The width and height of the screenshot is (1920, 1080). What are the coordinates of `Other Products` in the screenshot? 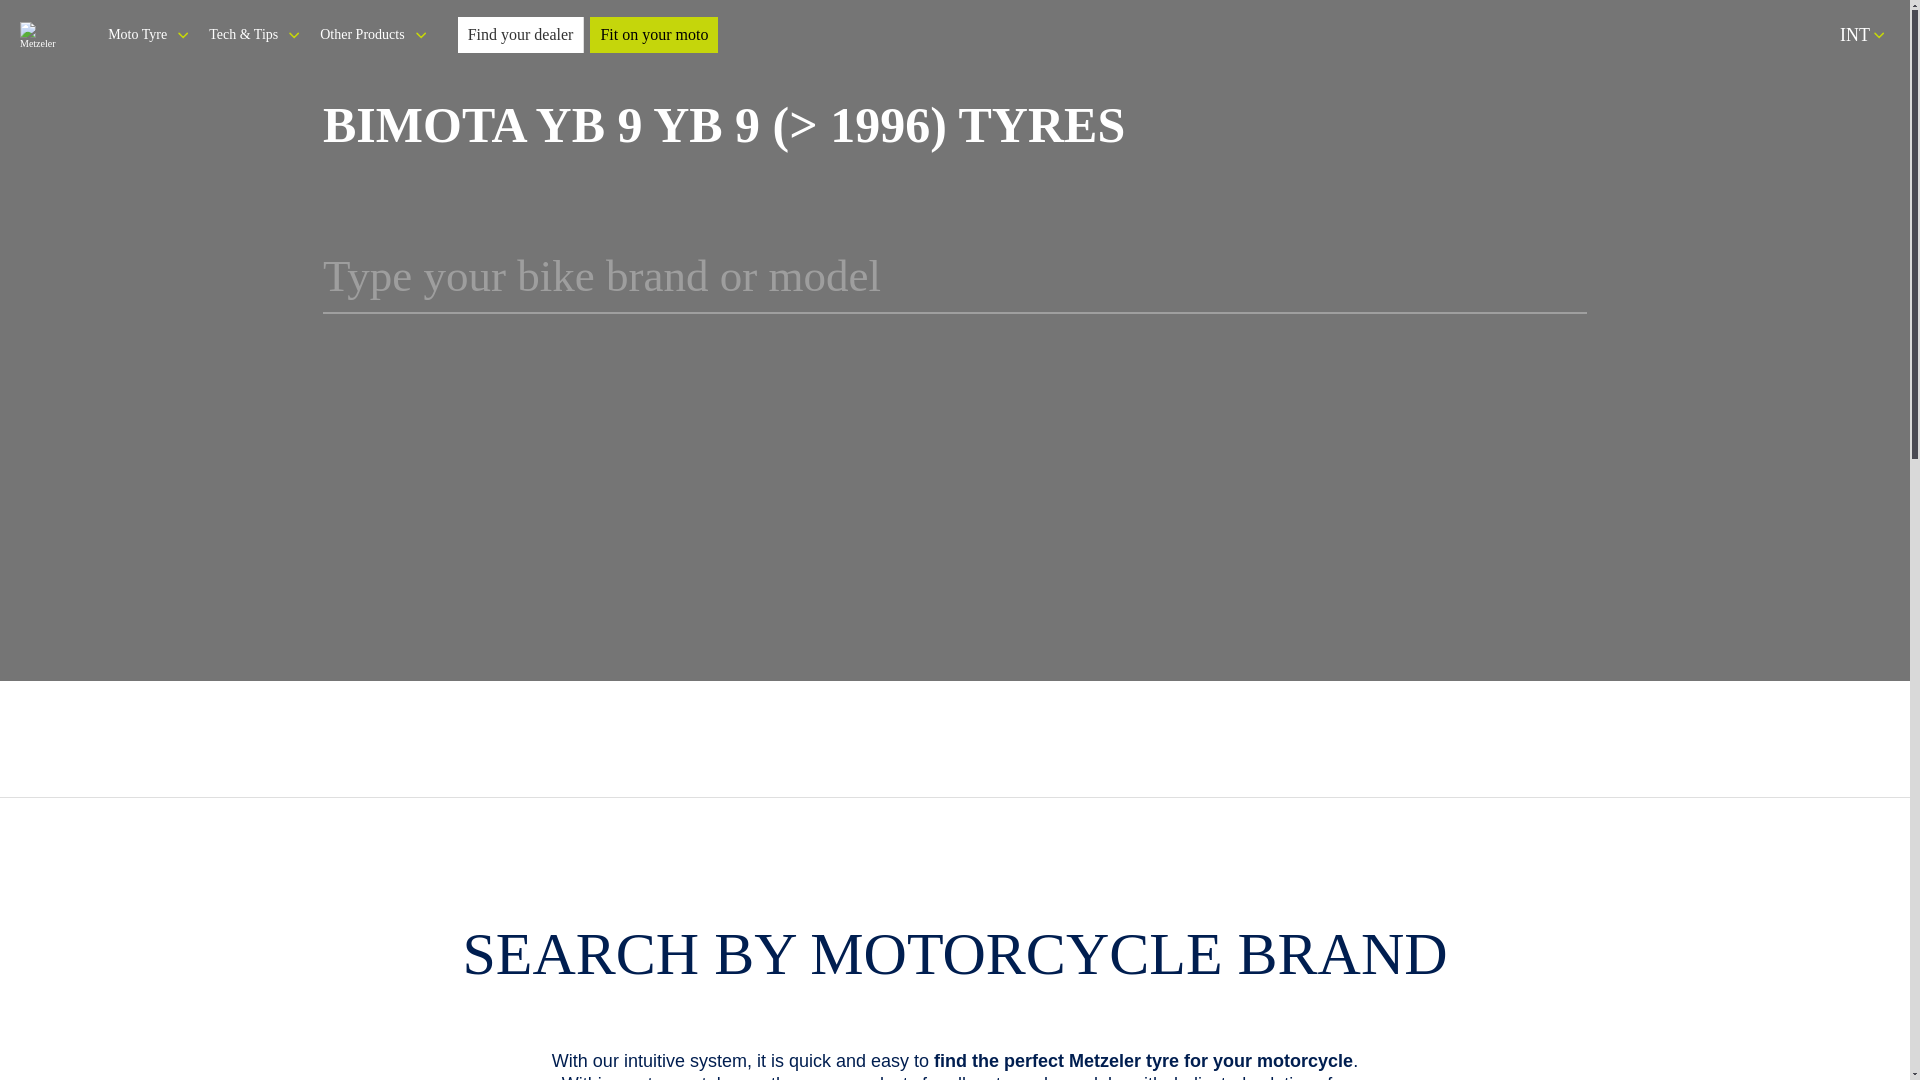 It's located at (372, 35).